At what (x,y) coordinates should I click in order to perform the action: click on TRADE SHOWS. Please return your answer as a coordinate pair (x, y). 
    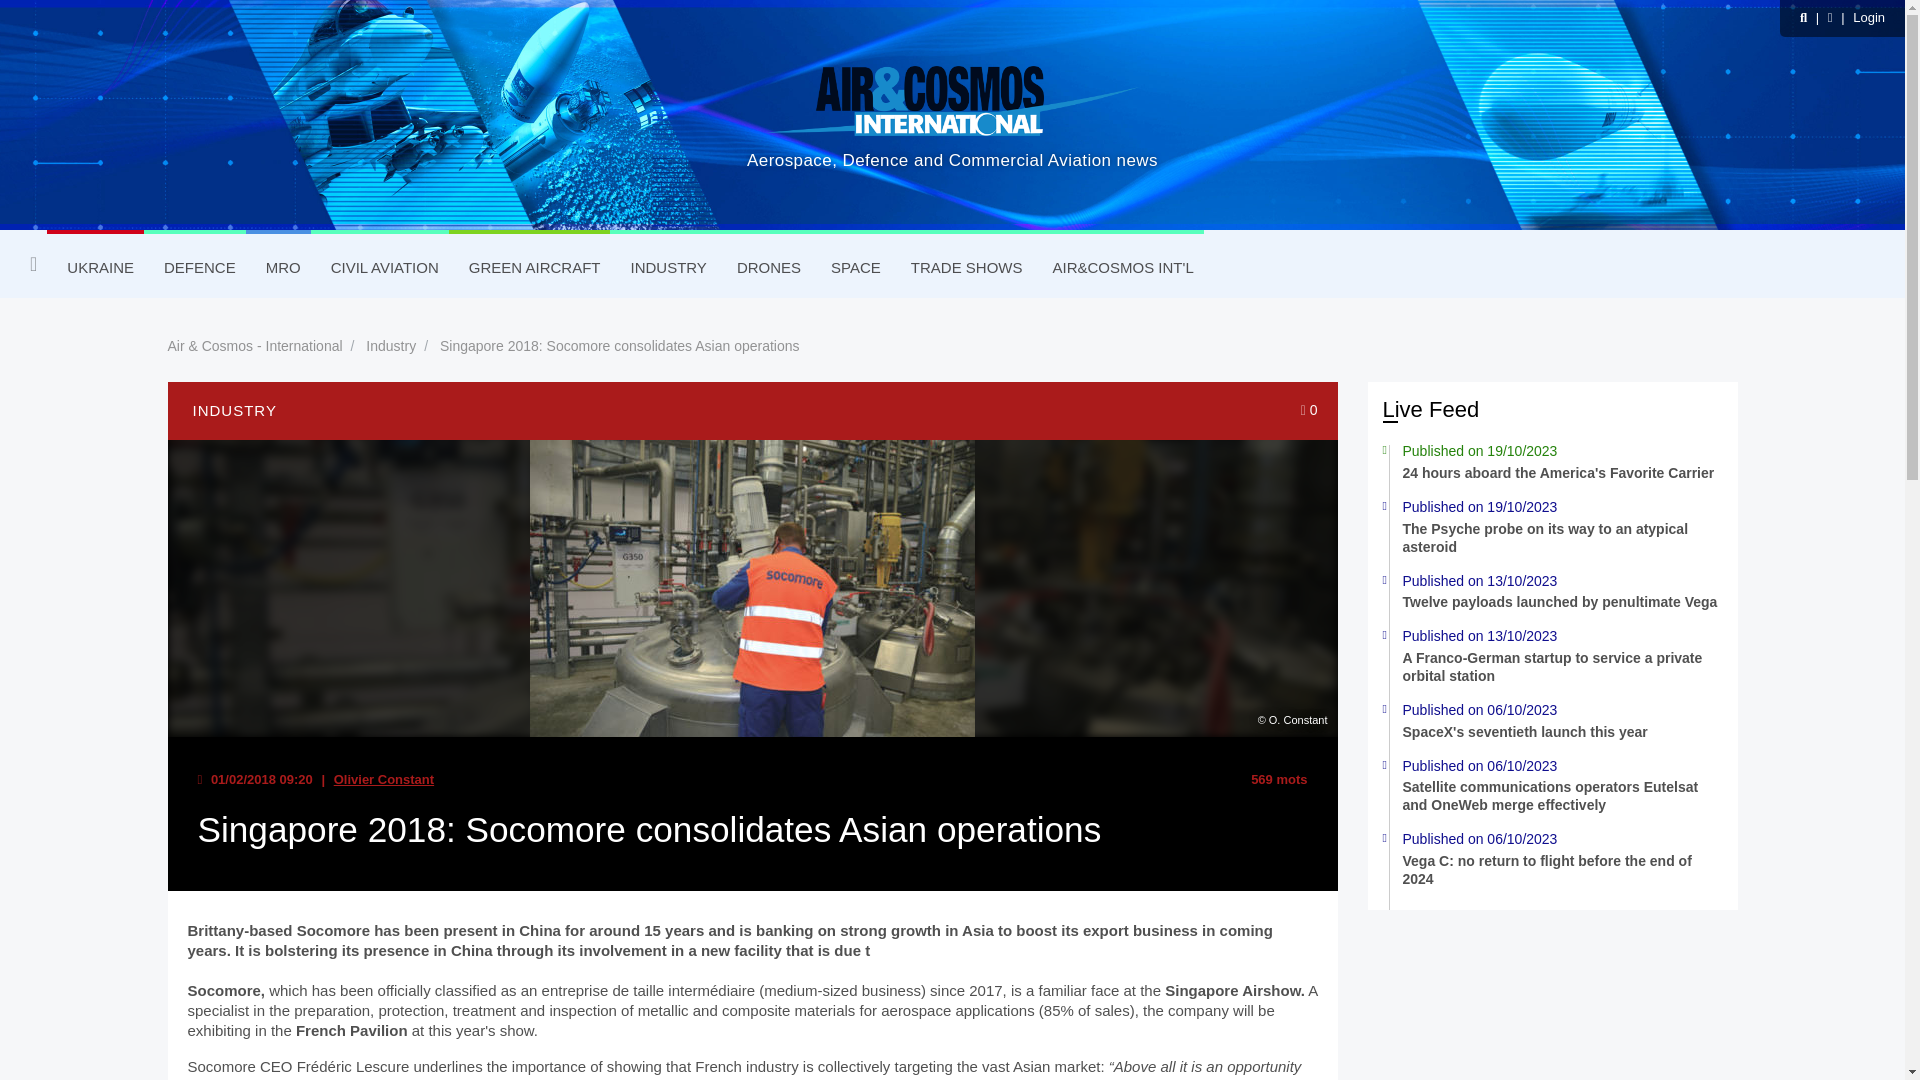
    Looking at the image, I should click on (961, 268).